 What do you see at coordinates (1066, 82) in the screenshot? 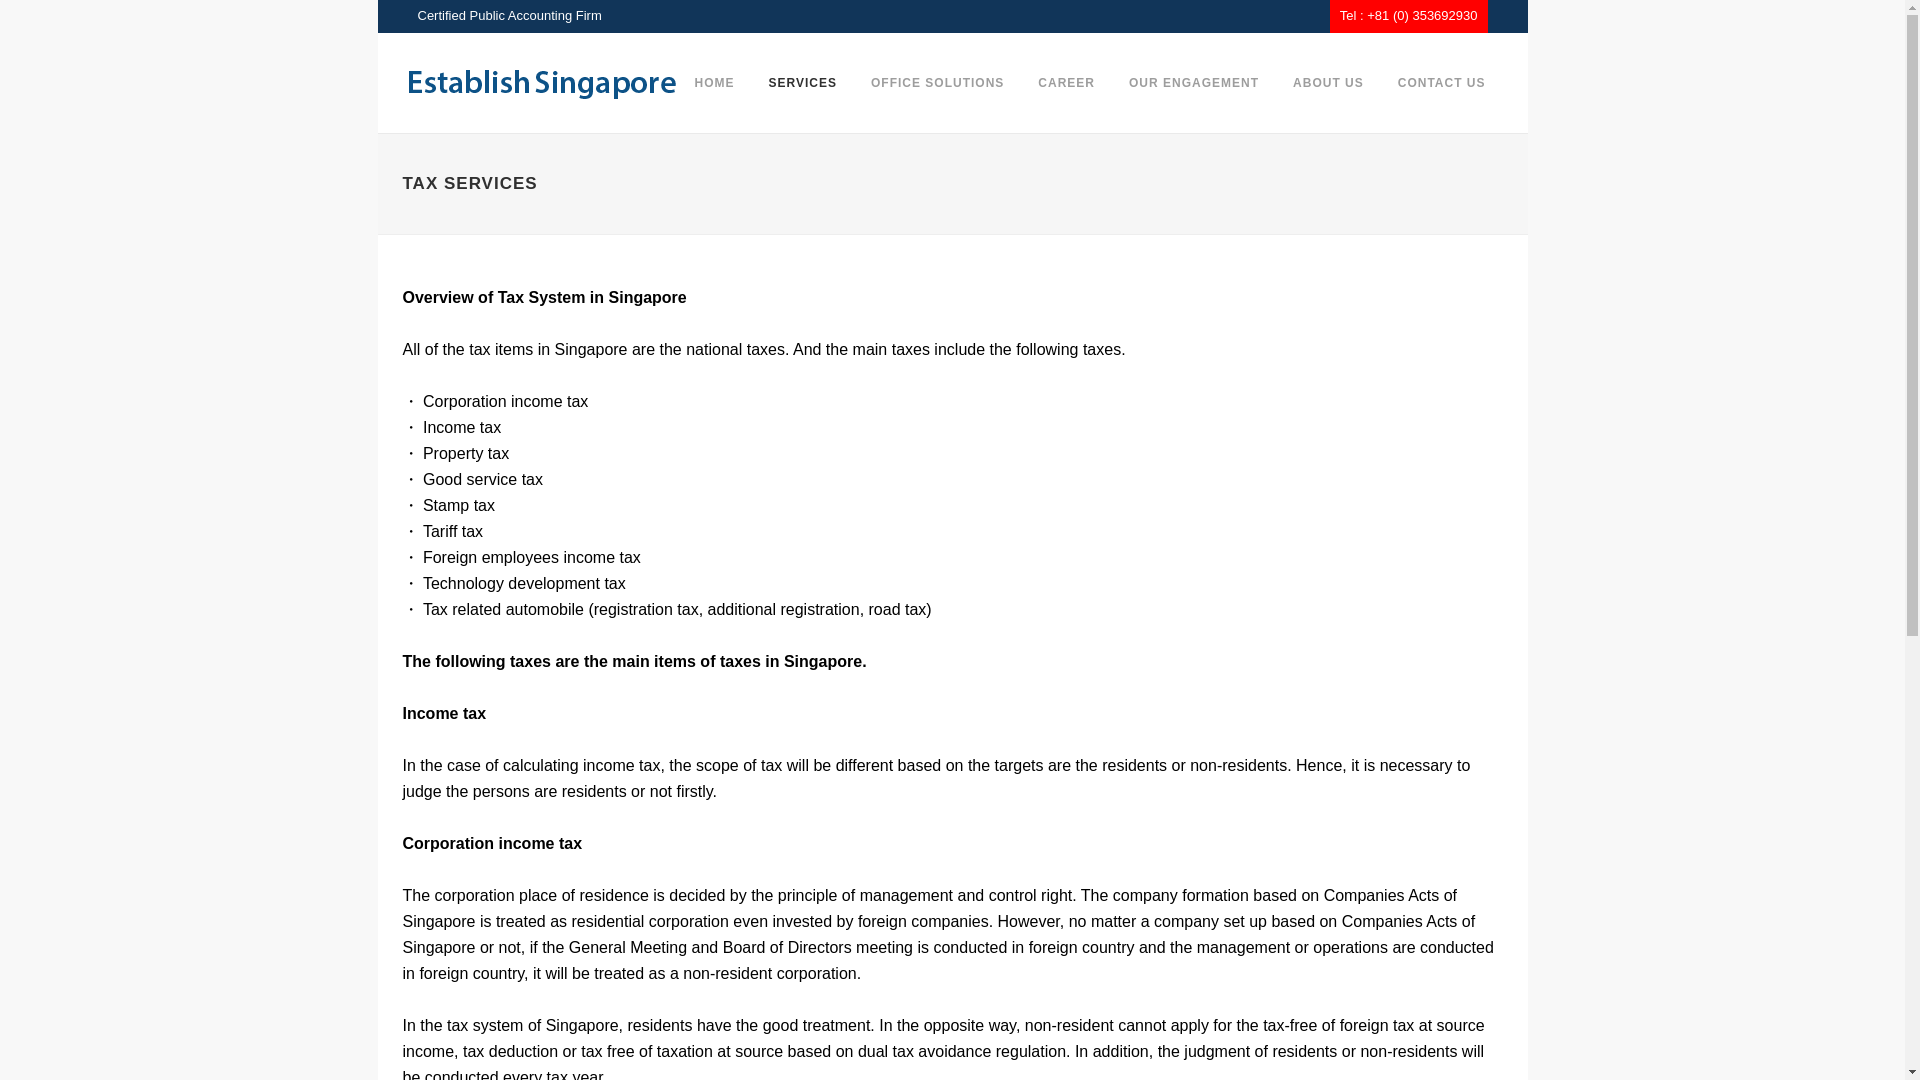
I see `CAREER` at bounding box center [1066, 82].